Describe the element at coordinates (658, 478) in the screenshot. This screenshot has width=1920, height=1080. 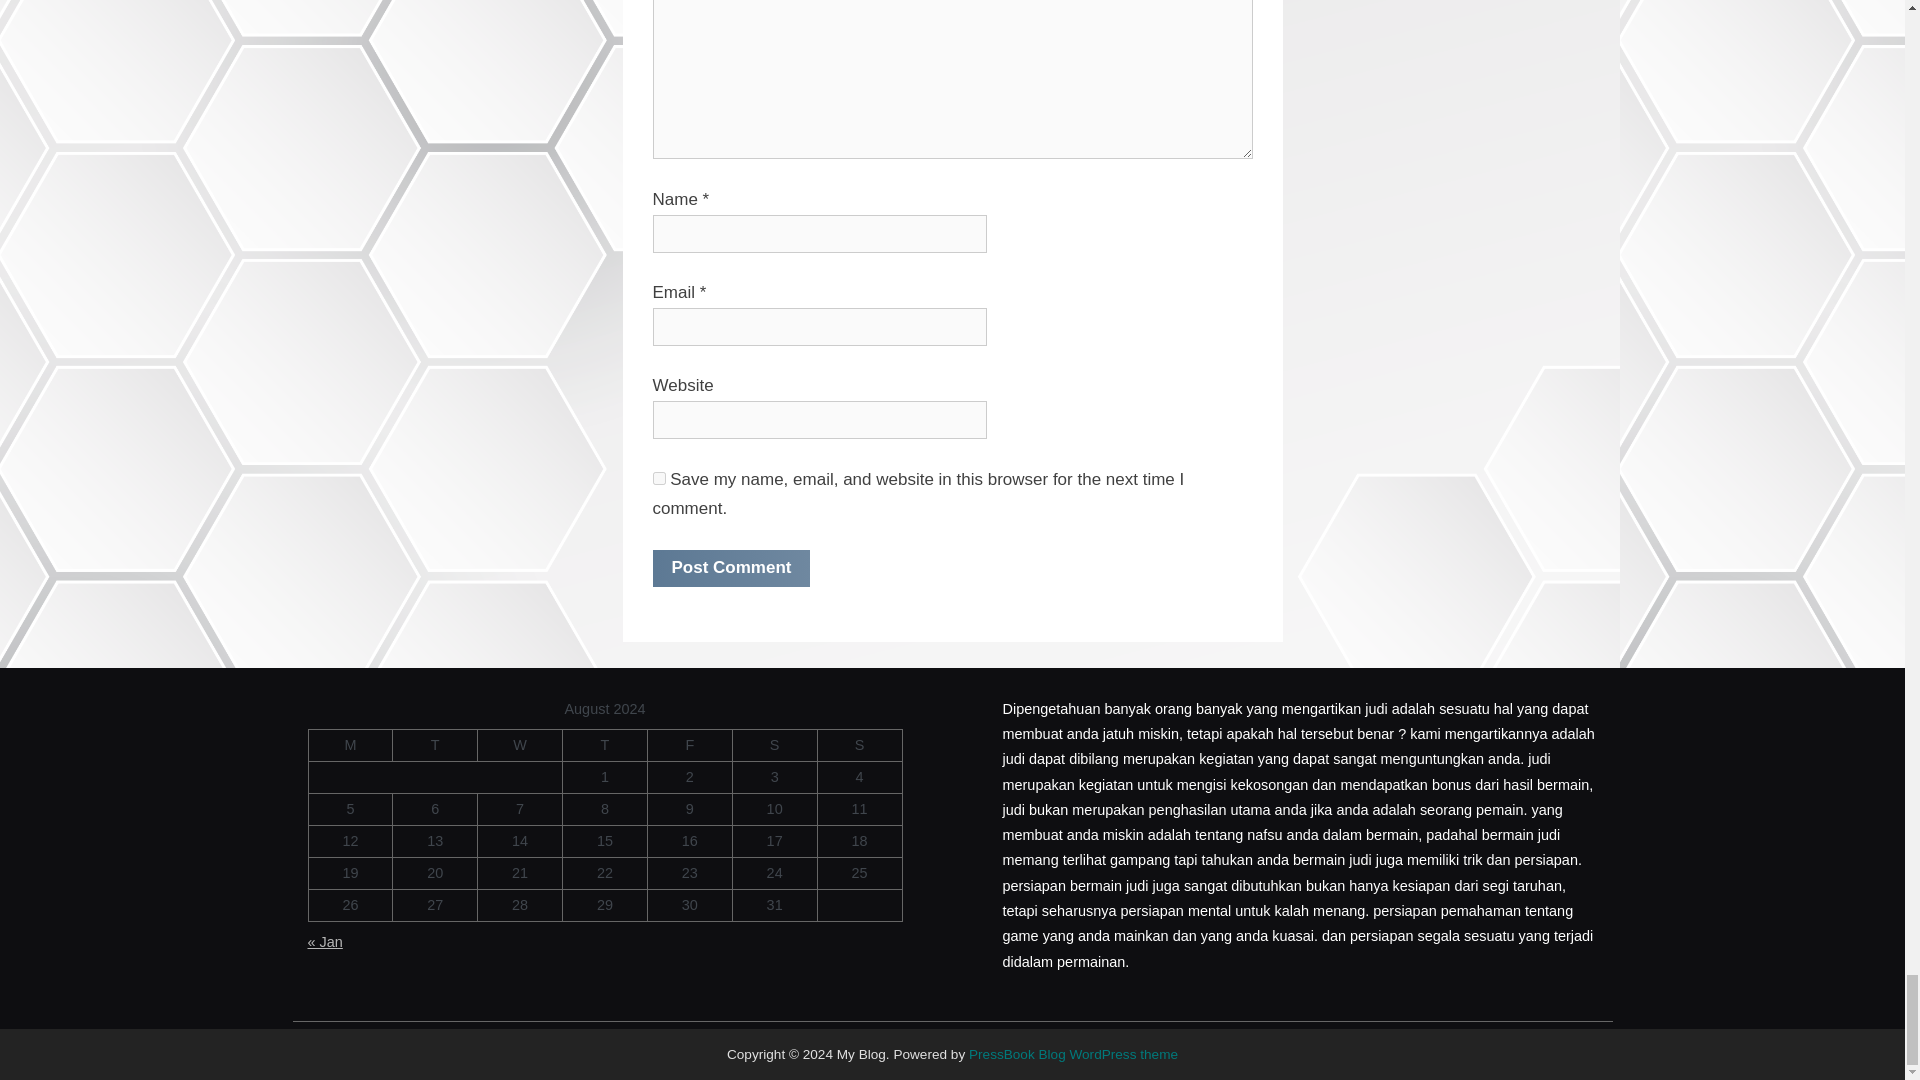
I see `yes` at that location.